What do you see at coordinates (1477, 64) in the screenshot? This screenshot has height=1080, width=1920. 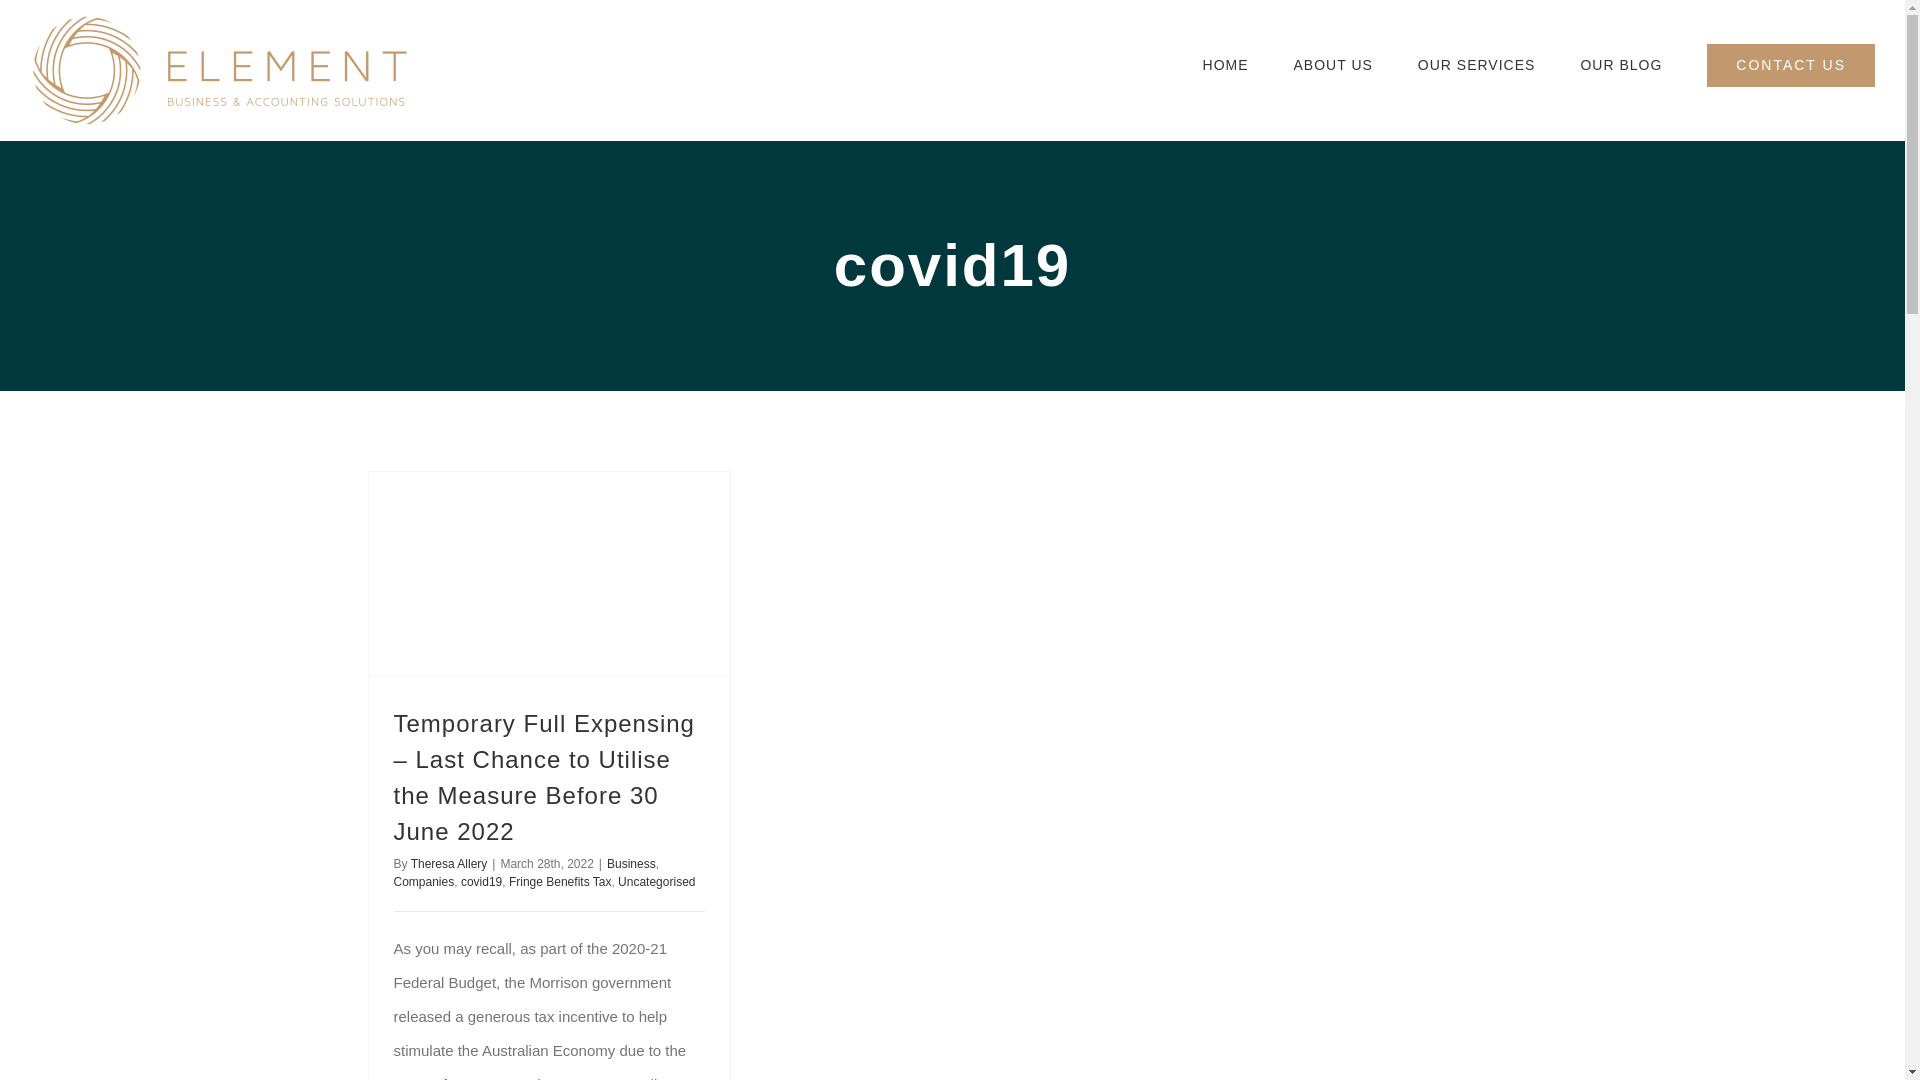 I see `OUR SERVICES` at bounding box center [1477, 64].